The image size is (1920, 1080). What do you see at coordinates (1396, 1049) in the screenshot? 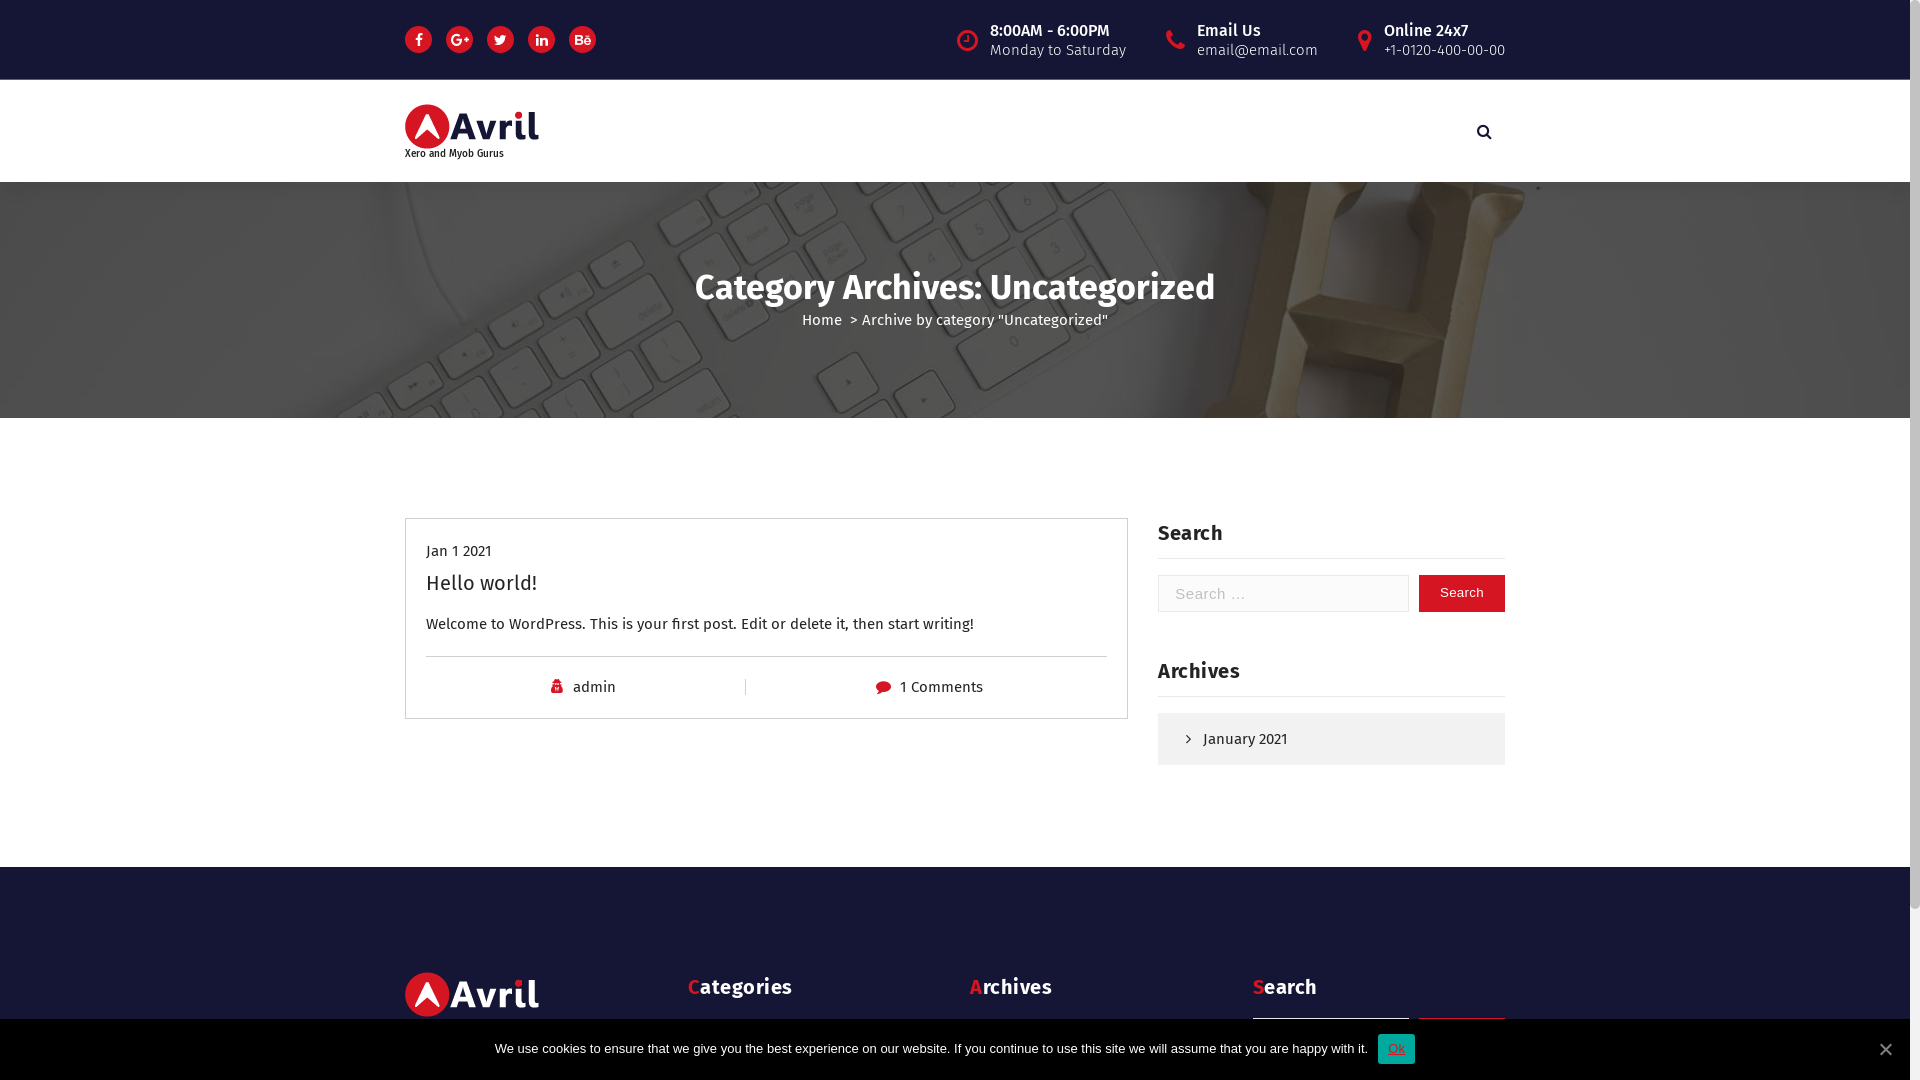
I see `Ok` at bounding box center [1396, 1049].